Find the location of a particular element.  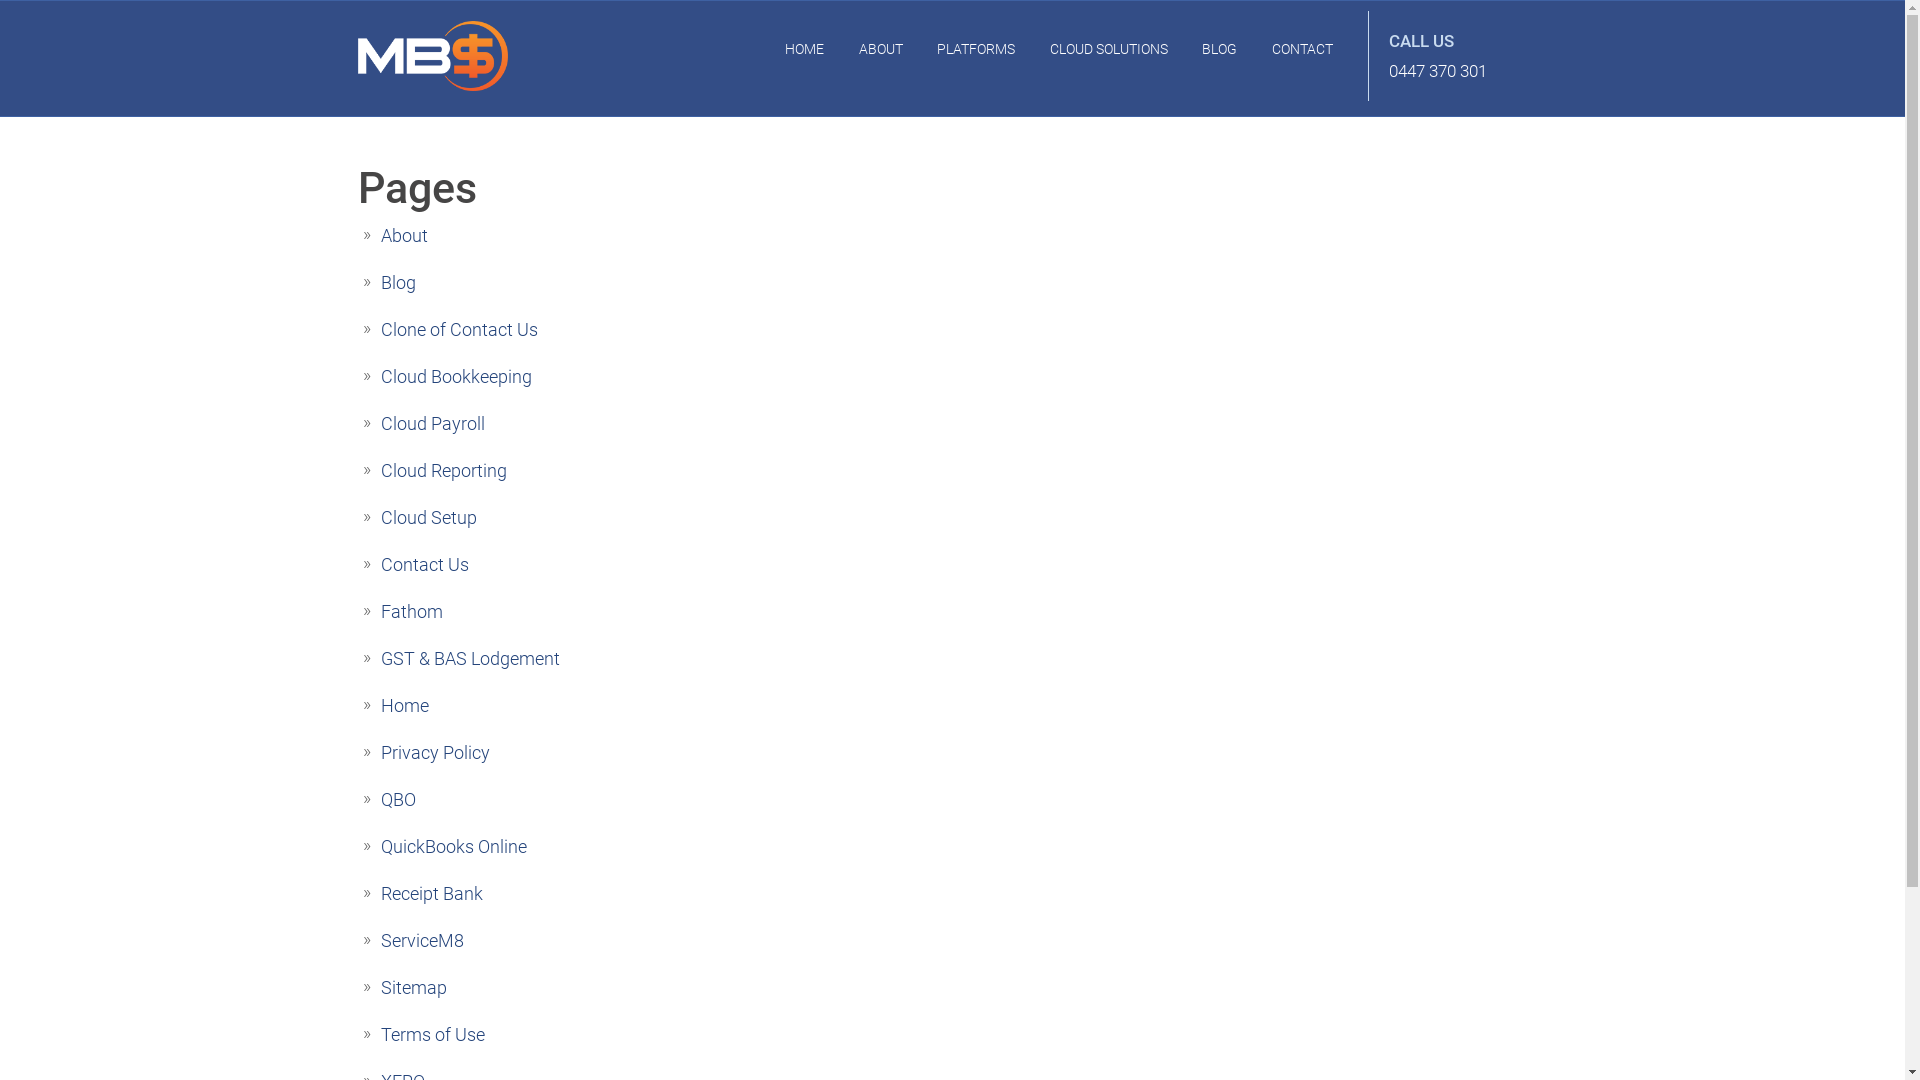

ServiceM8 is located at coordinates (422, 940).